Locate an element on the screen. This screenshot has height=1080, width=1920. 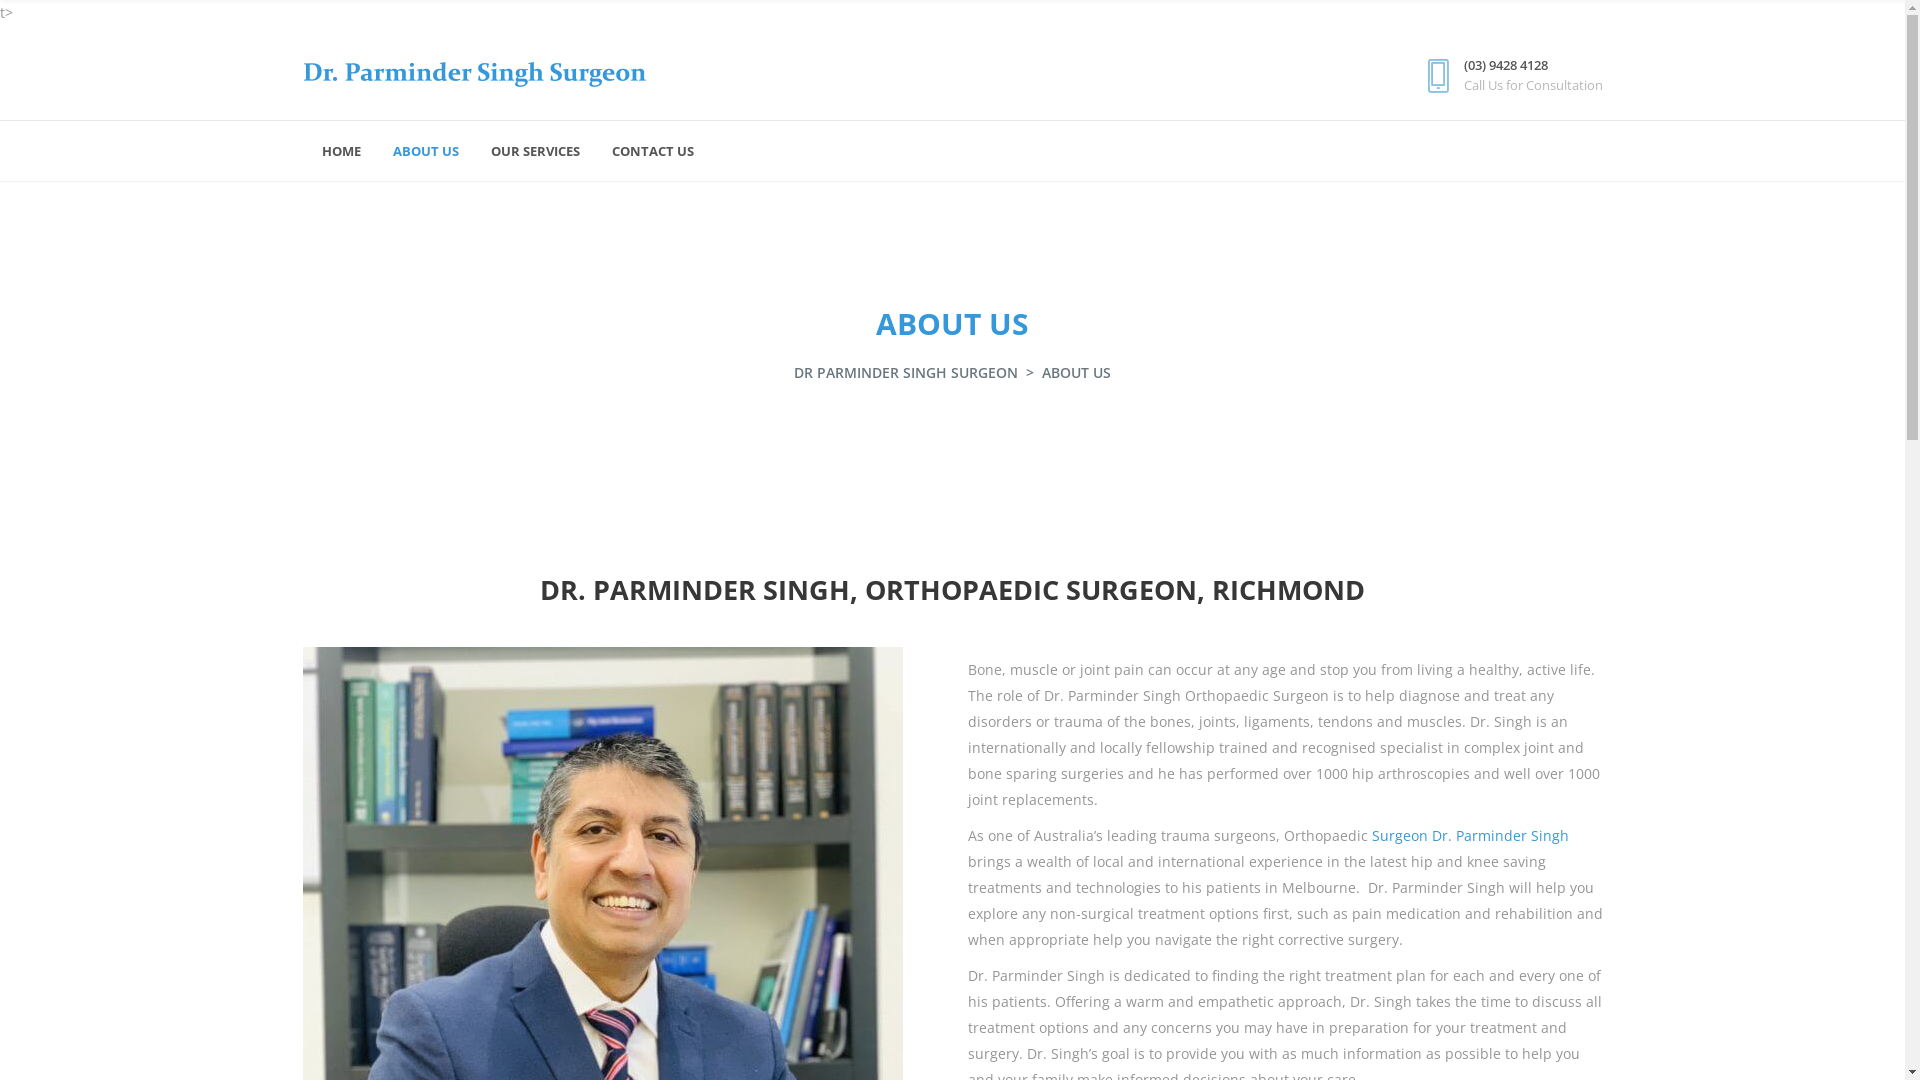
Surgeon Dr. Parminder Singh is located at coordinates (1470, 836).